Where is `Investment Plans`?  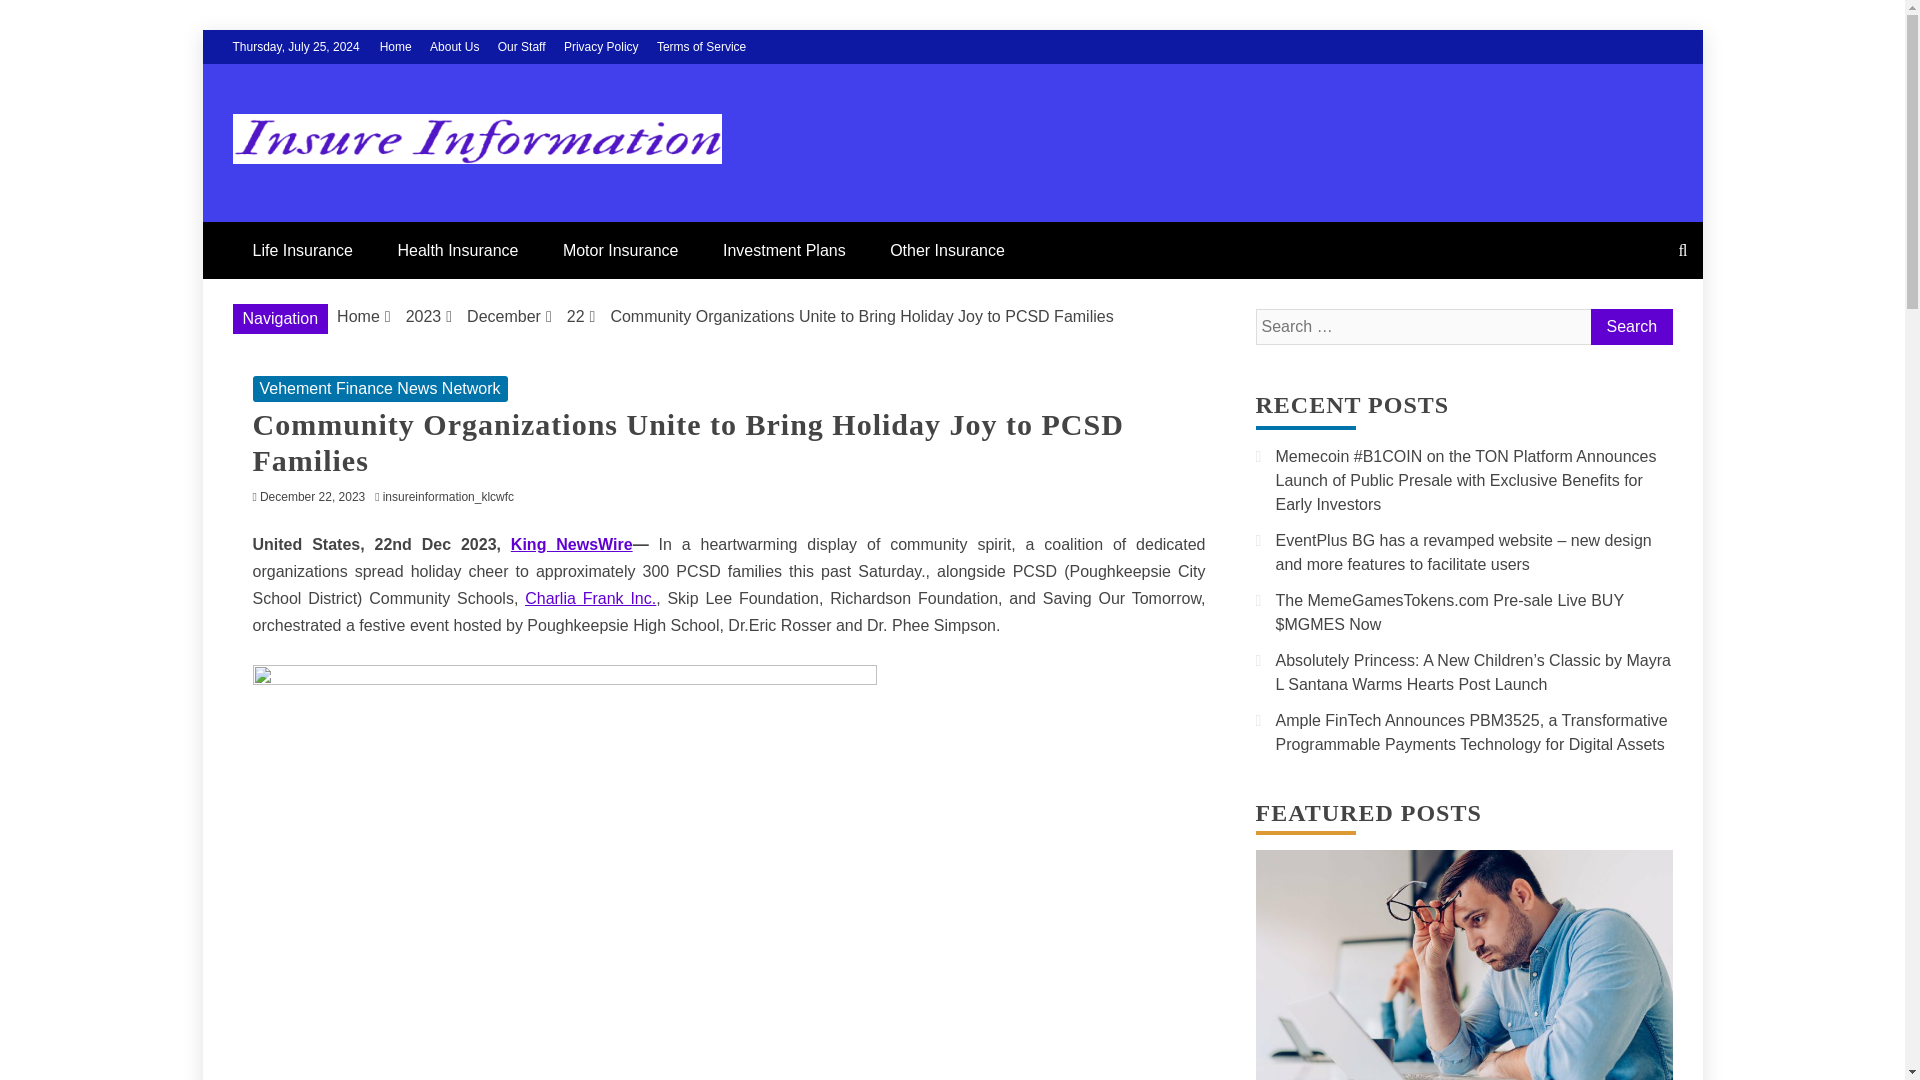
Investment Plans is located at coordinates (784, 250).